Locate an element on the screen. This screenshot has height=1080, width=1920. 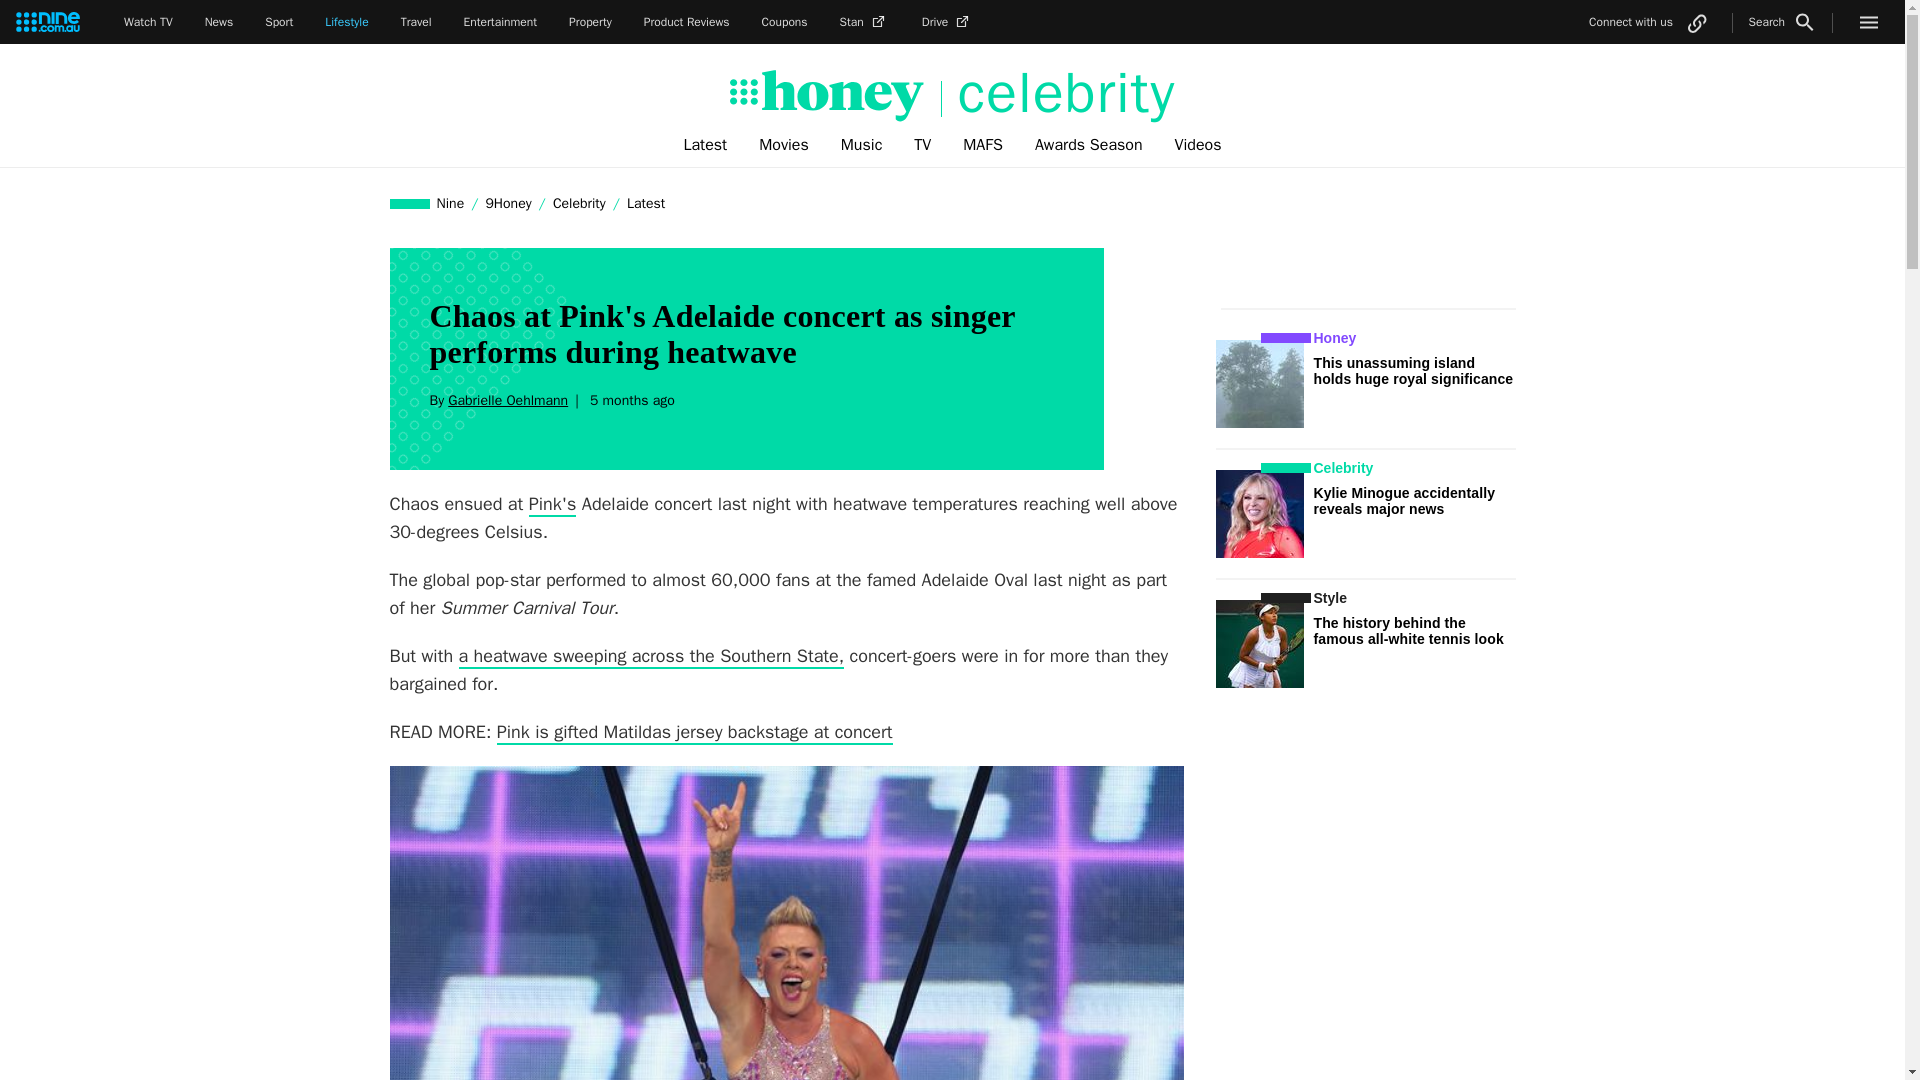
Movies is located at coordinates (784, 145).